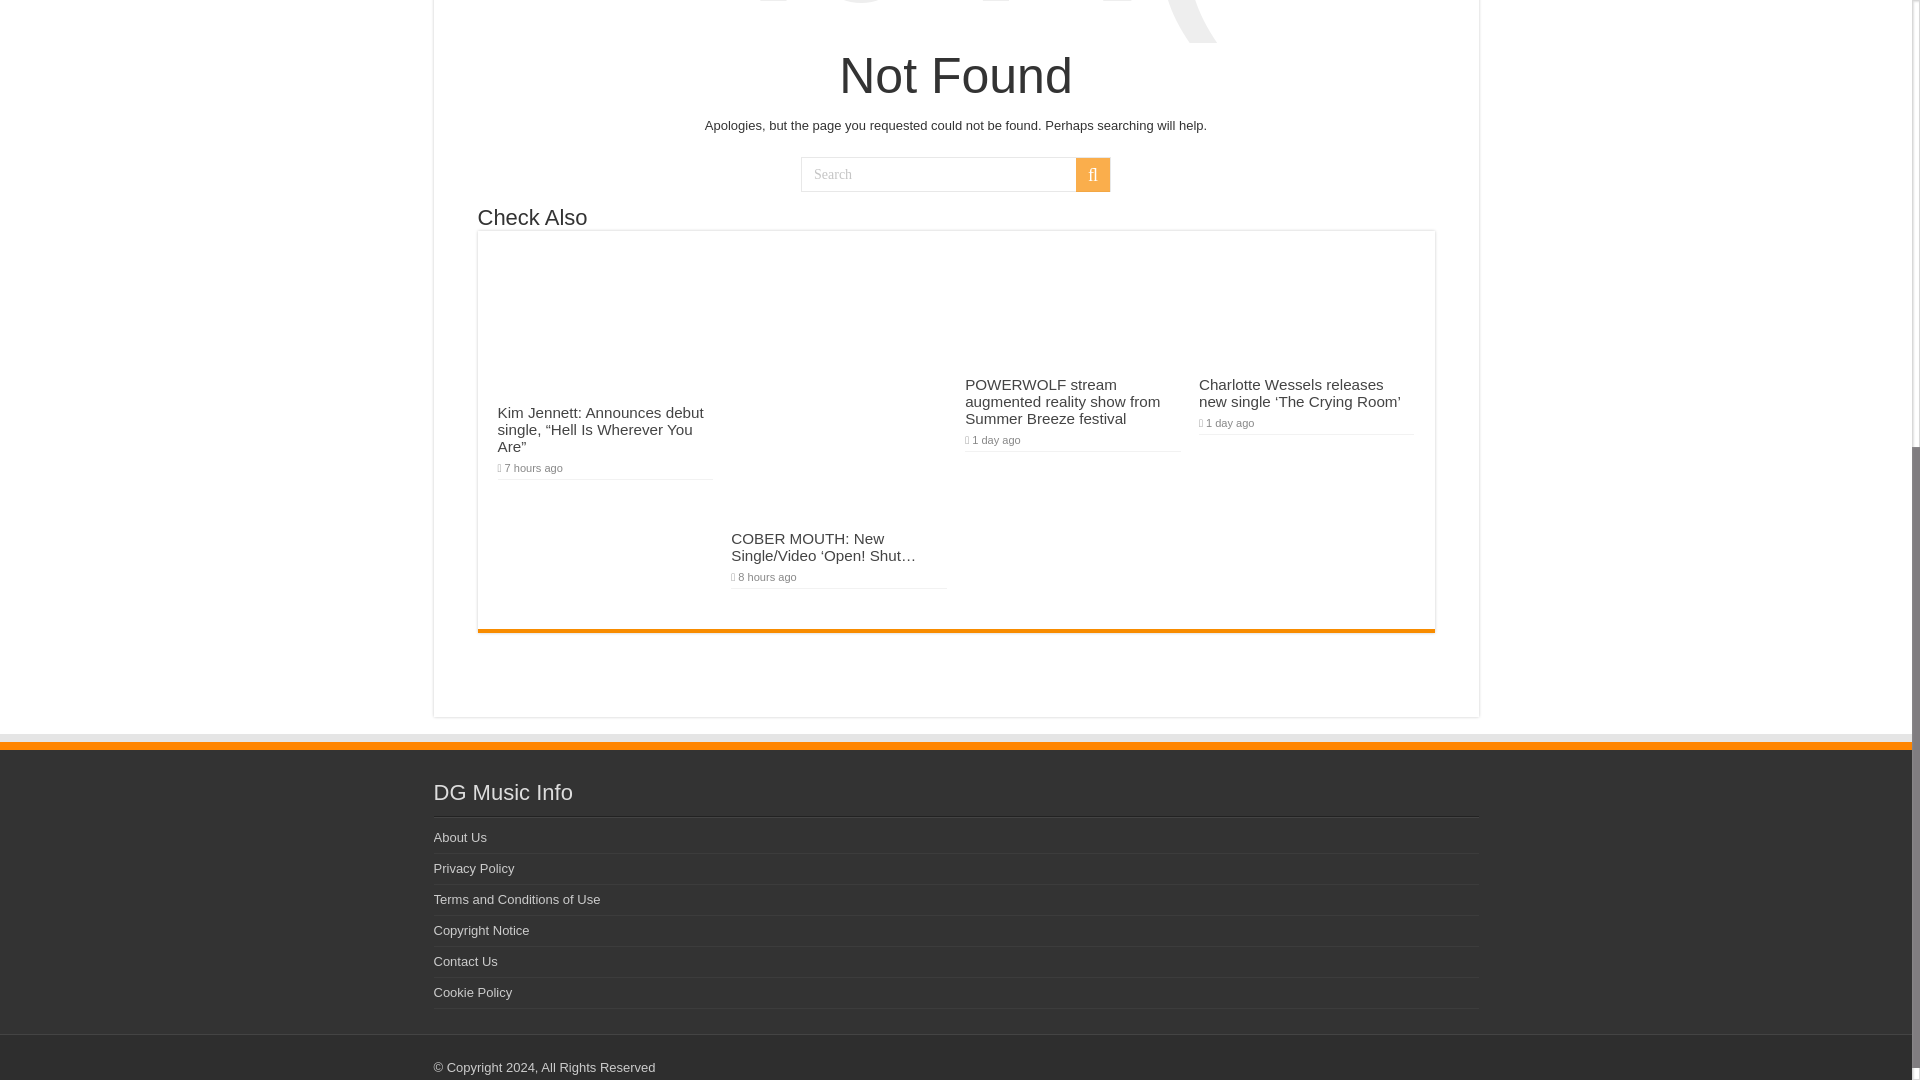  What do you see at coordinates (956, 174) in the screenshot?
I see `Search` at bounding box center [956, 174].